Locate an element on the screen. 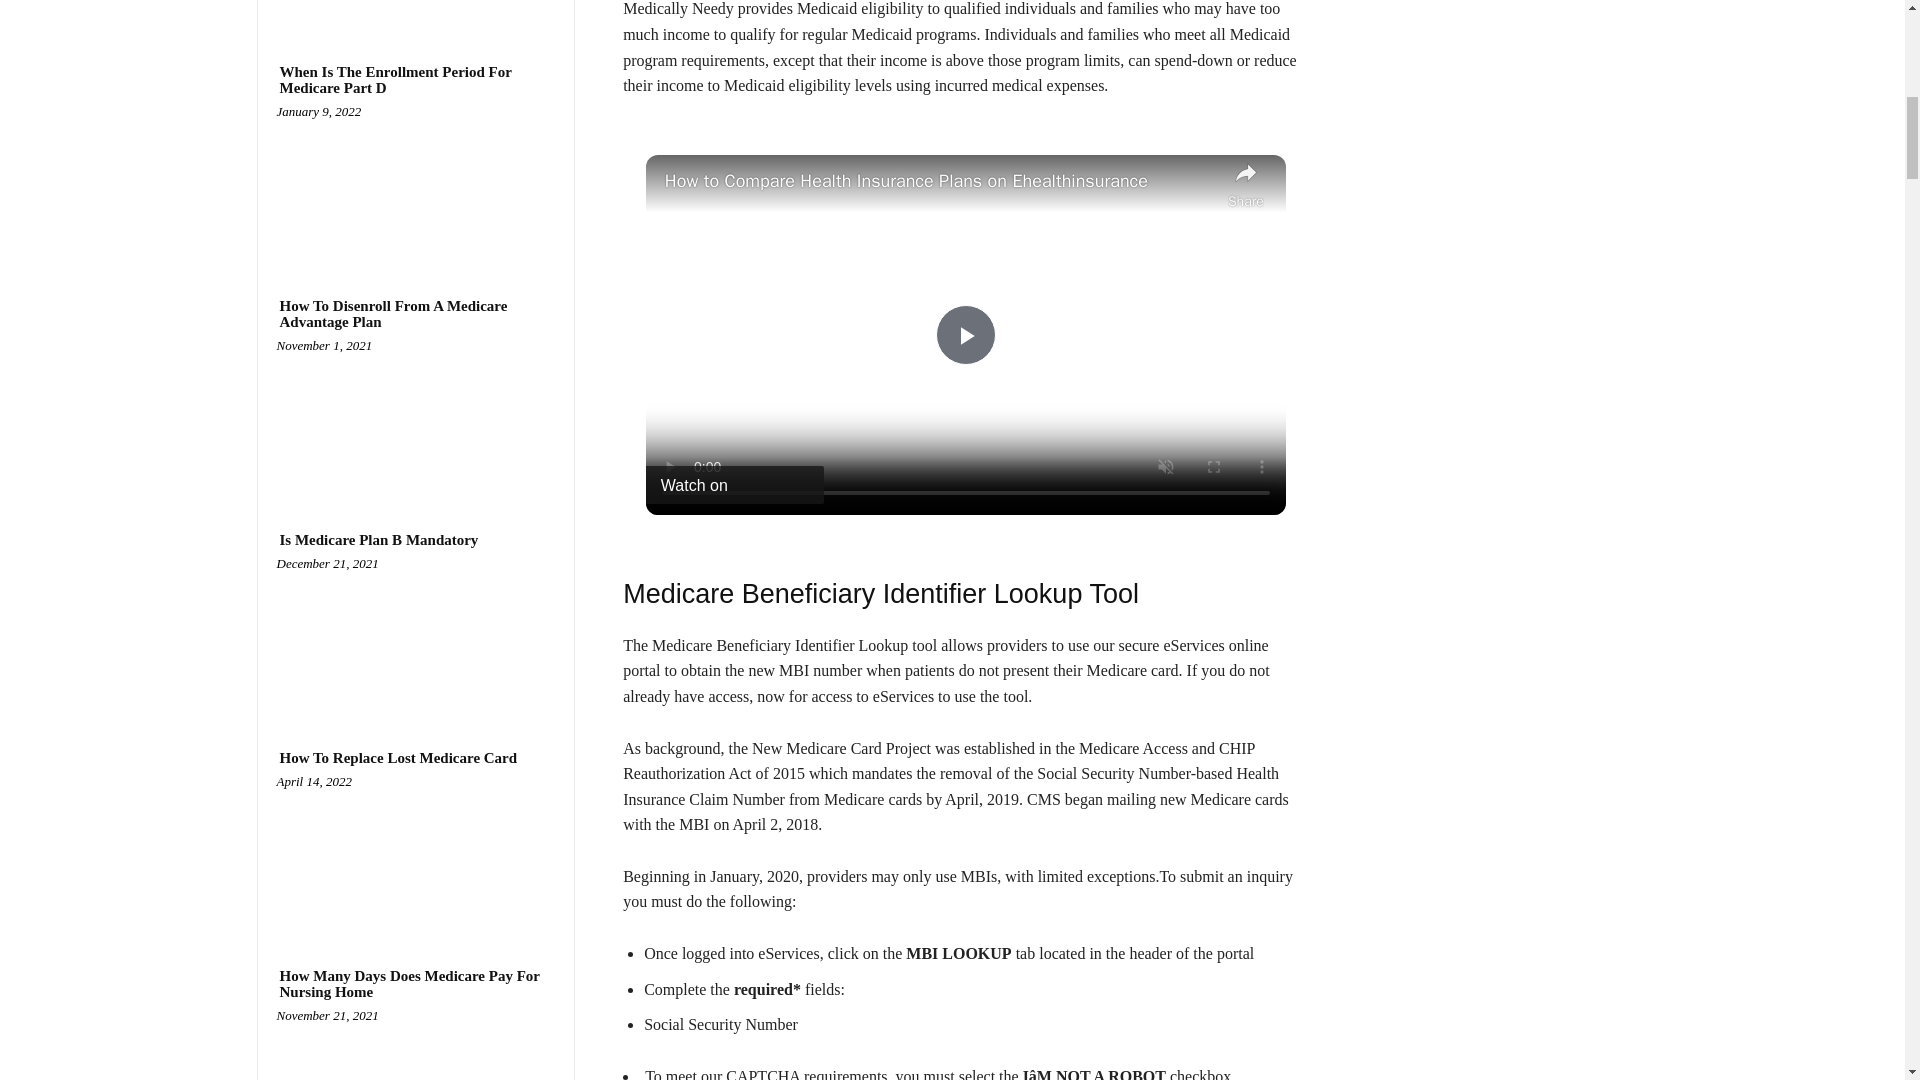 This screenshot has width=1920, height=1080. When Is The Enrollment Period For Medicare Part D is located at coordinates (415, 184).